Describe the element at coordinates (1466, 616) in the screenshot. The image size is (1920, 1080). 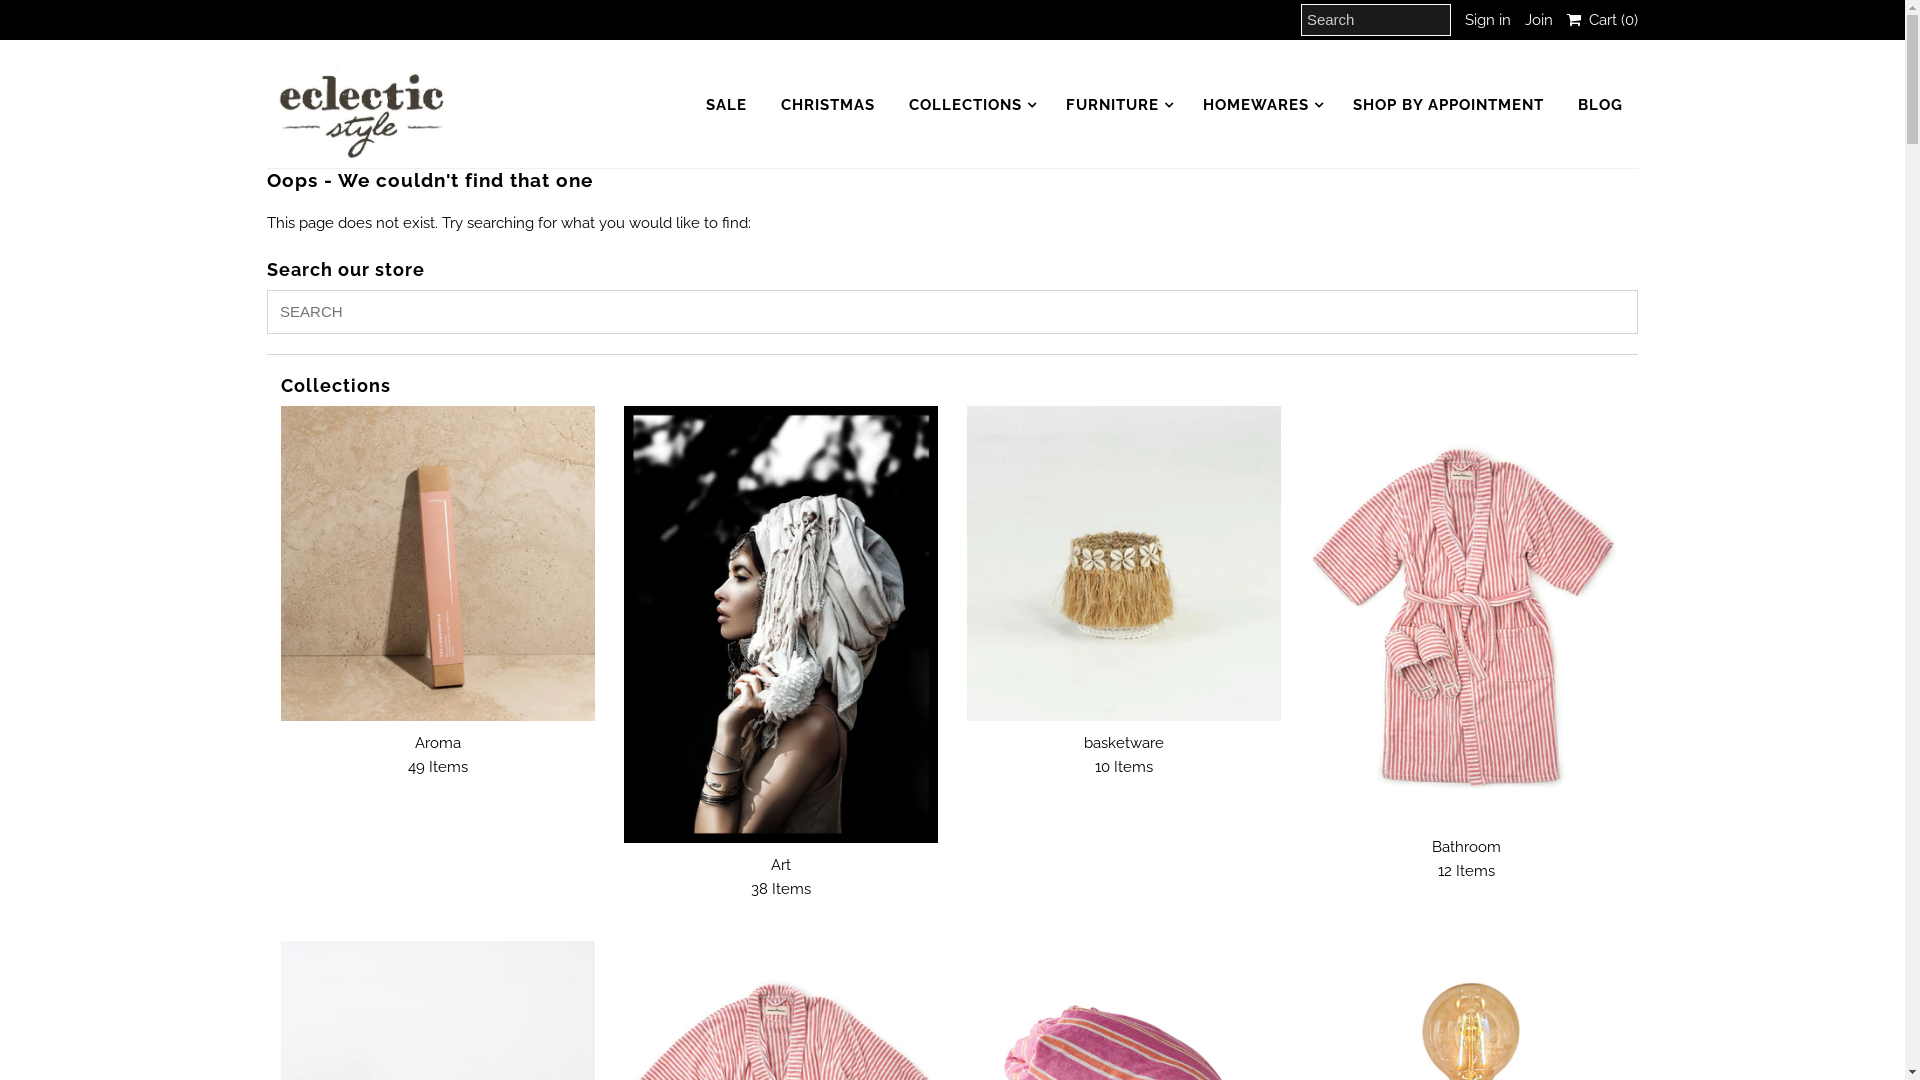
I see `Bathroom` at that location.